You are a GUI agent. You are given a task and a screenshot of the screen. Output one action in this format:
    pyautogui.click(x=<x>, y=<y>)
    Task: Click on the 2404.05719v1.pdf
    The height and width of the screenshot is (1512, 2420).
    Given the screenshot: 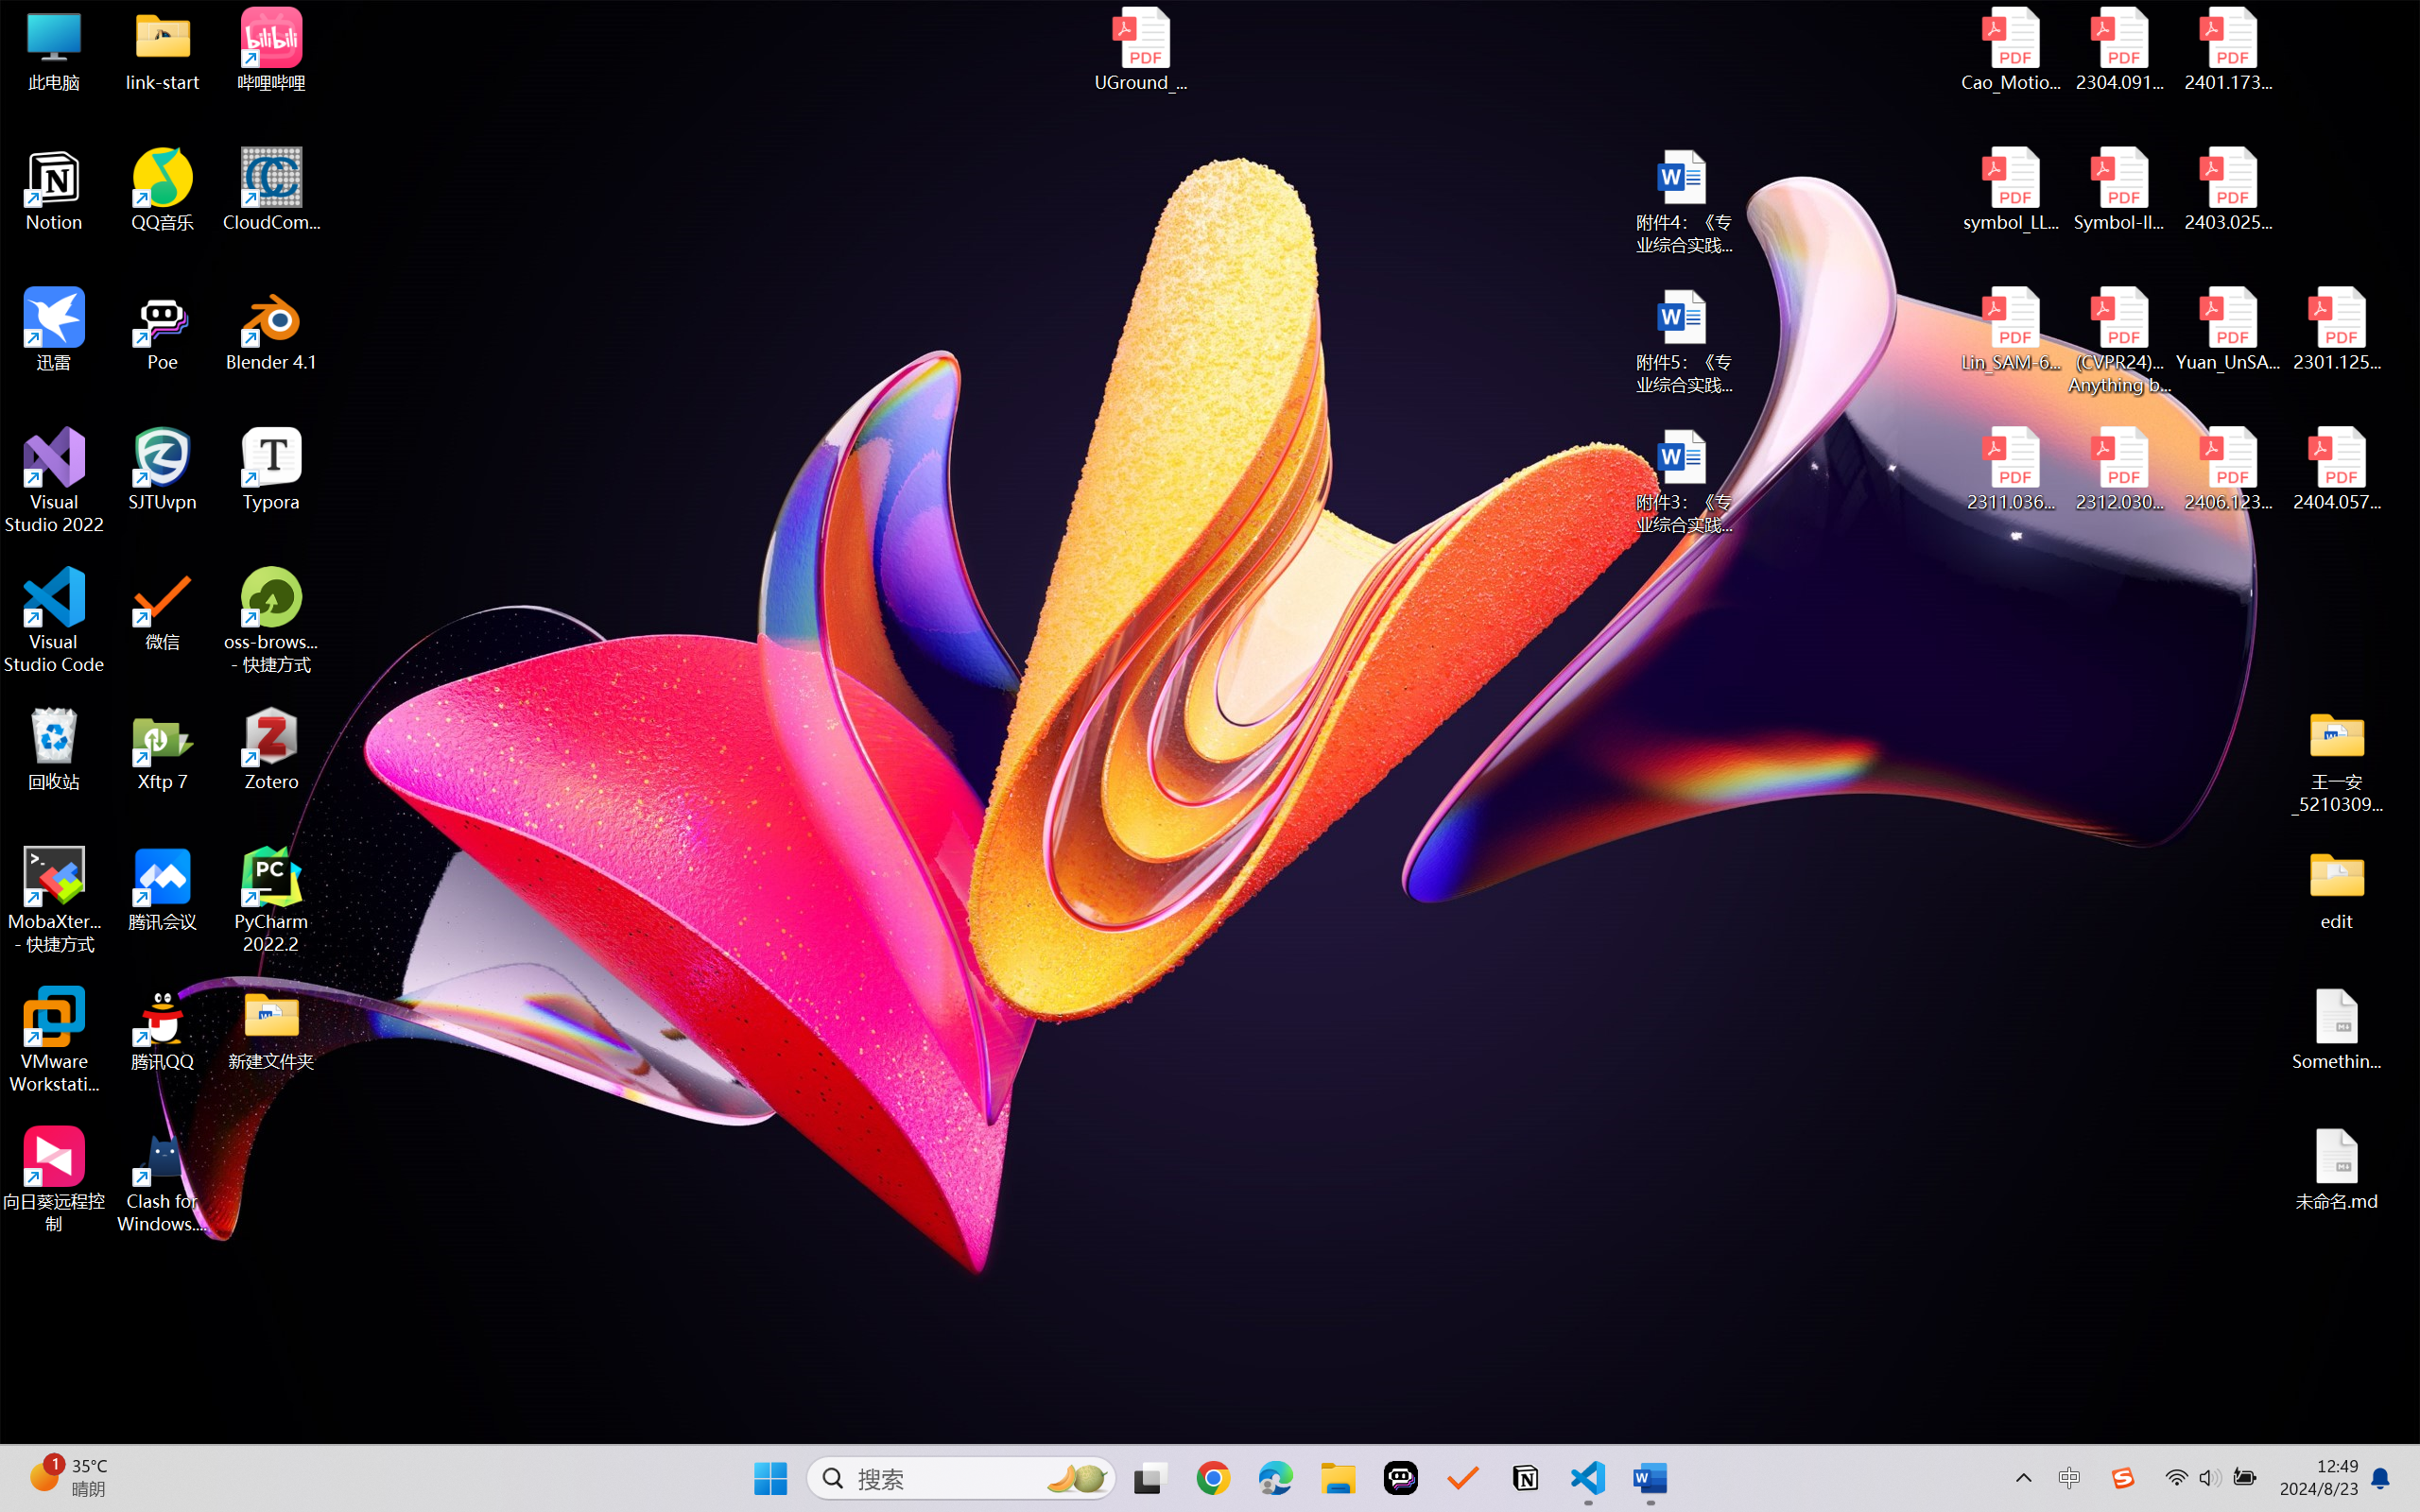 What is the action you would take?
    pyautogui.click(x=2337, y=470)
    